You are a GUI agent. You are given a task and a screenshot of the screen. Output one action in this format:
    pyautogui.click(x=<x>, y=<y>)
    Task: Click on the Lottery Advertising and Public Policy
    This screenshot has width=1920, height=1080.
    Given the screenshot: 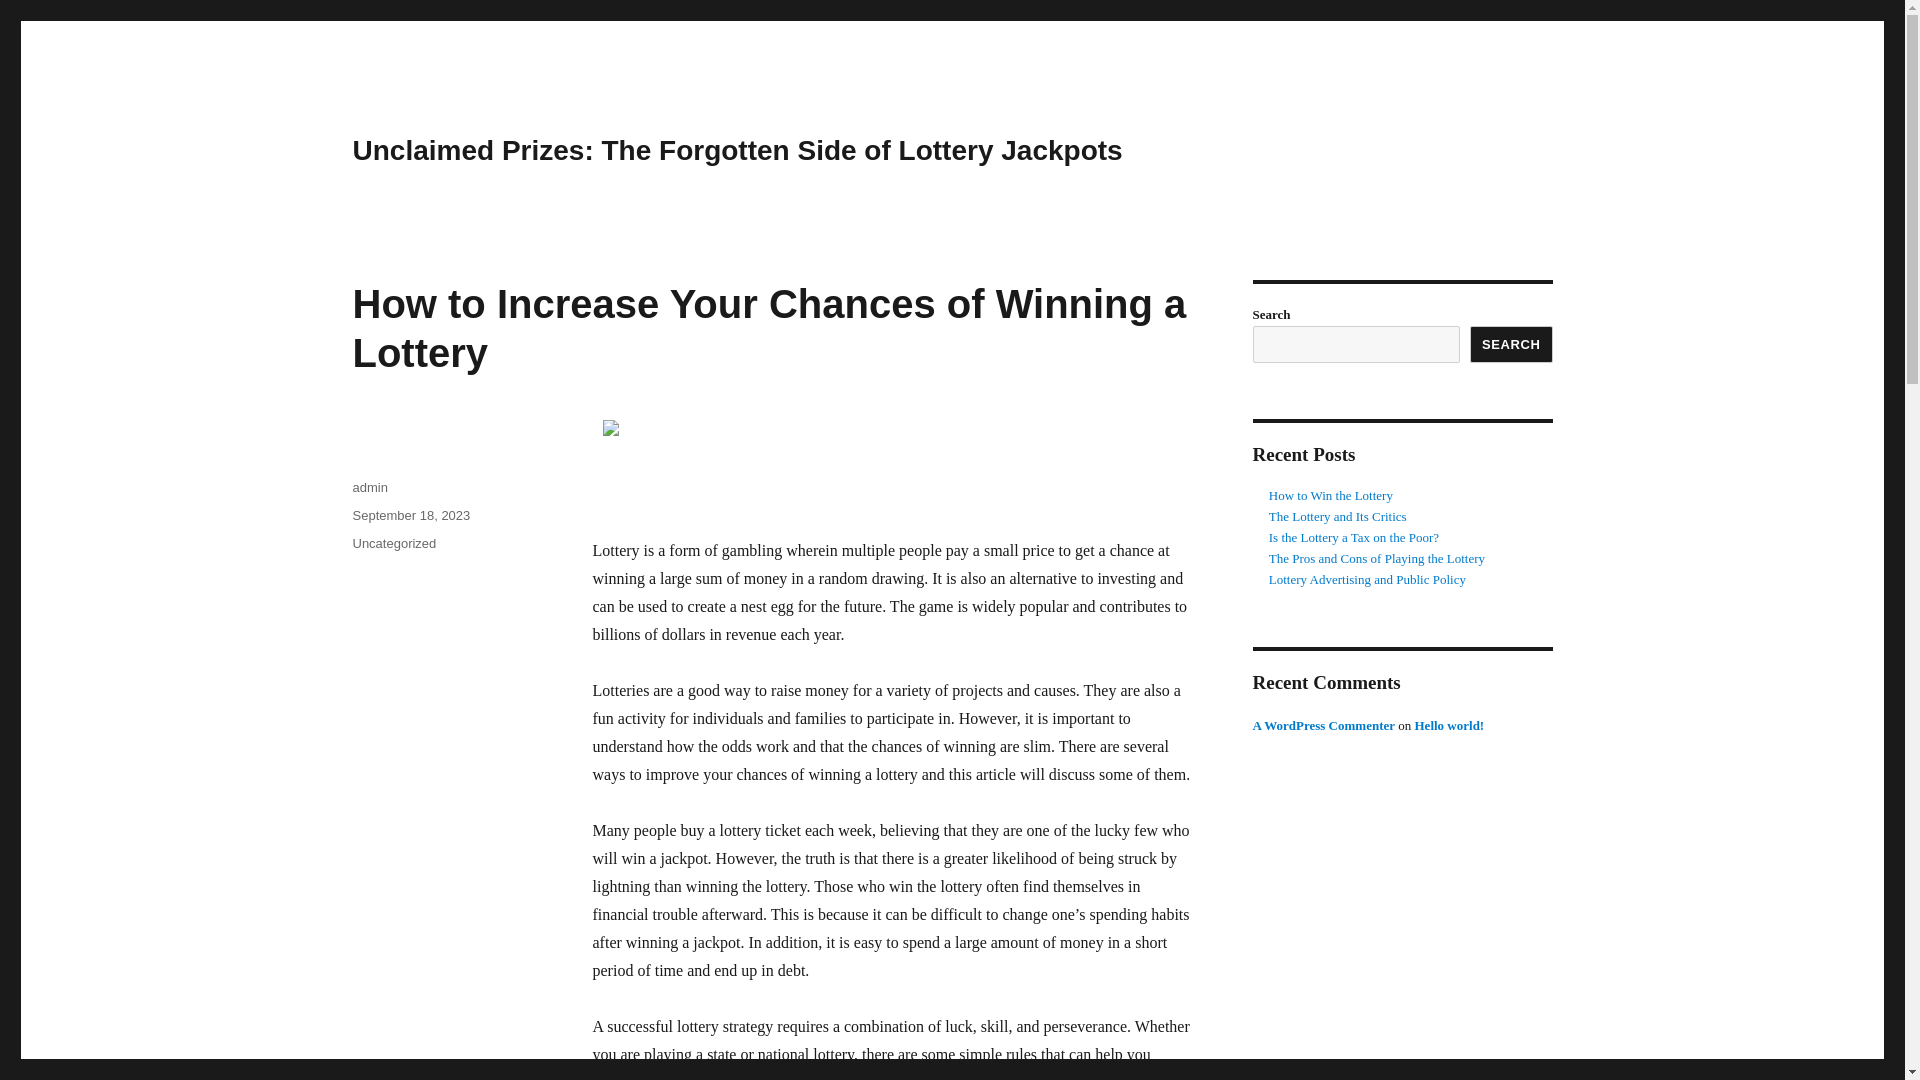 What is the action you would take?
    pyautogui.click(x=1368, y=580)
    